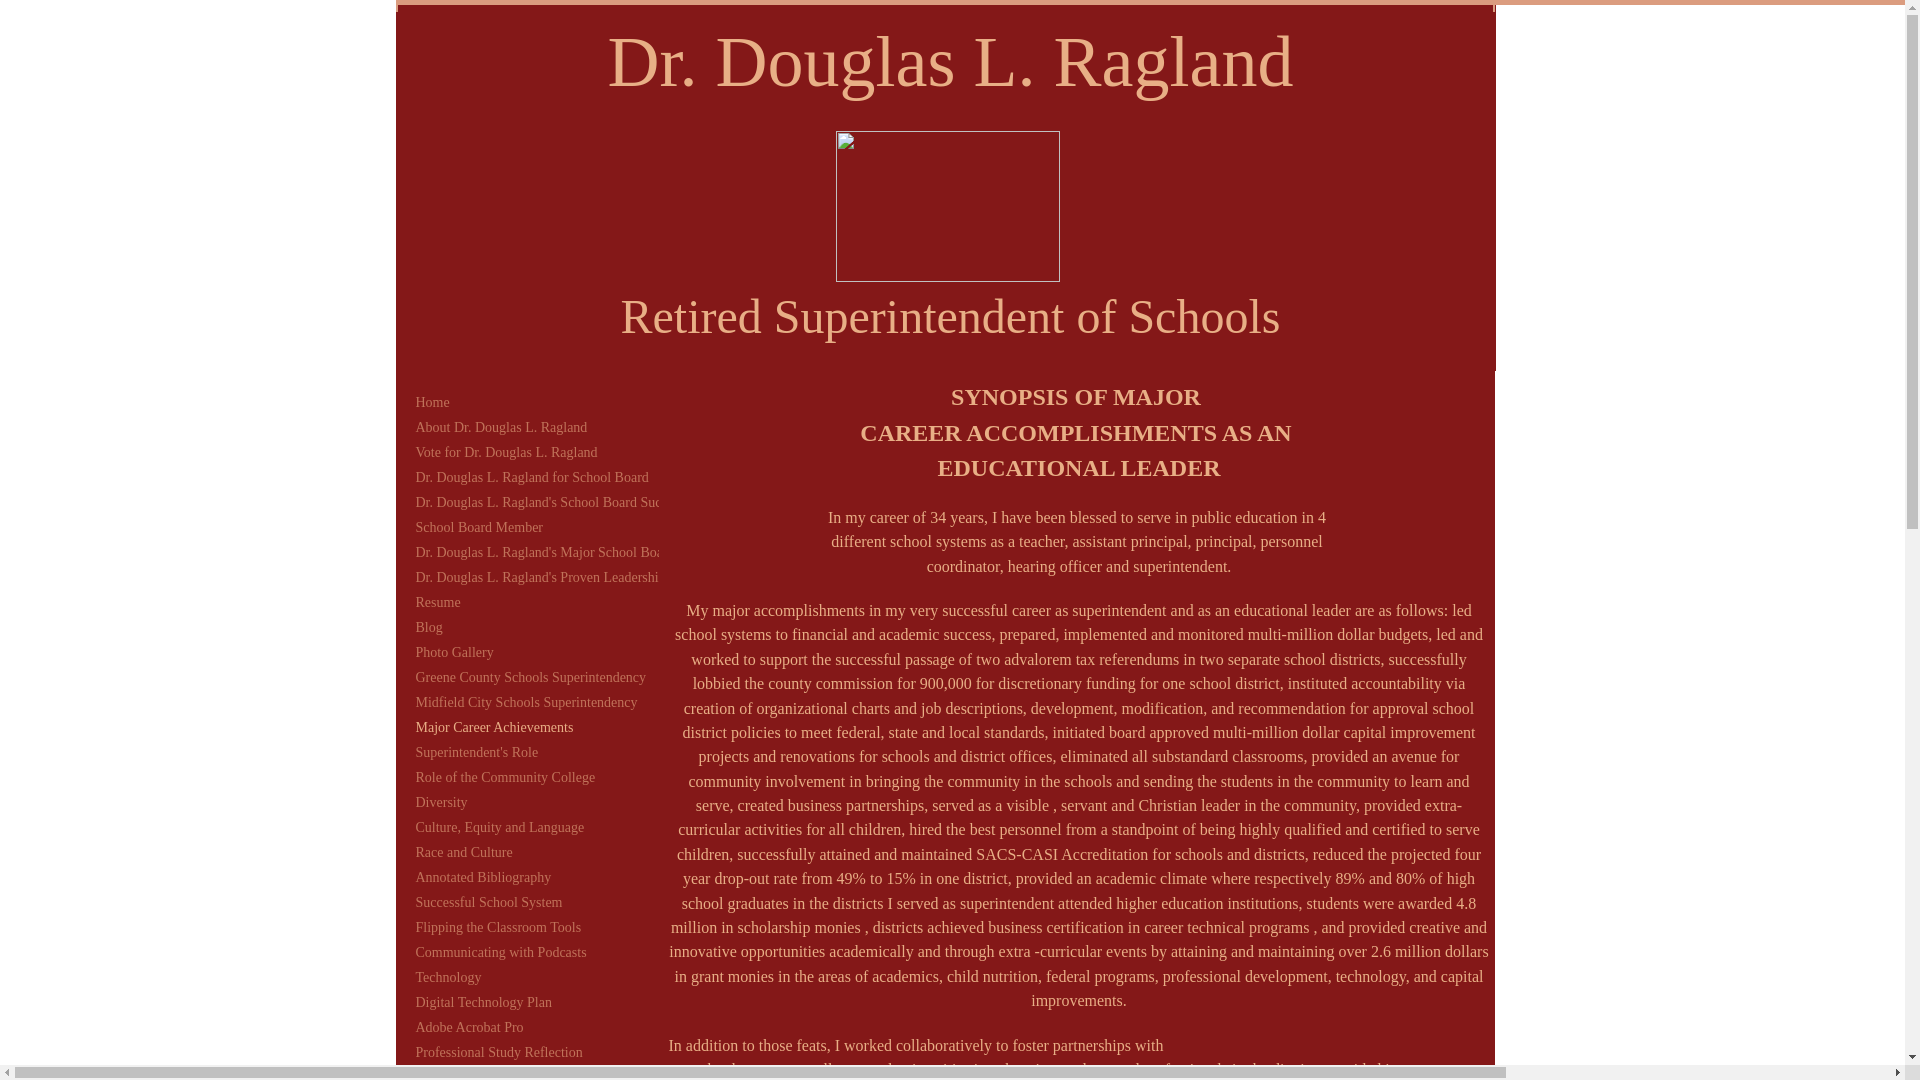 This screenshot has height=1080, width=1920. Describe the element at coordinates (550, 503) in the screenshot. I see `Dr. Douglas L. Ragland's School Board Success` at that location.